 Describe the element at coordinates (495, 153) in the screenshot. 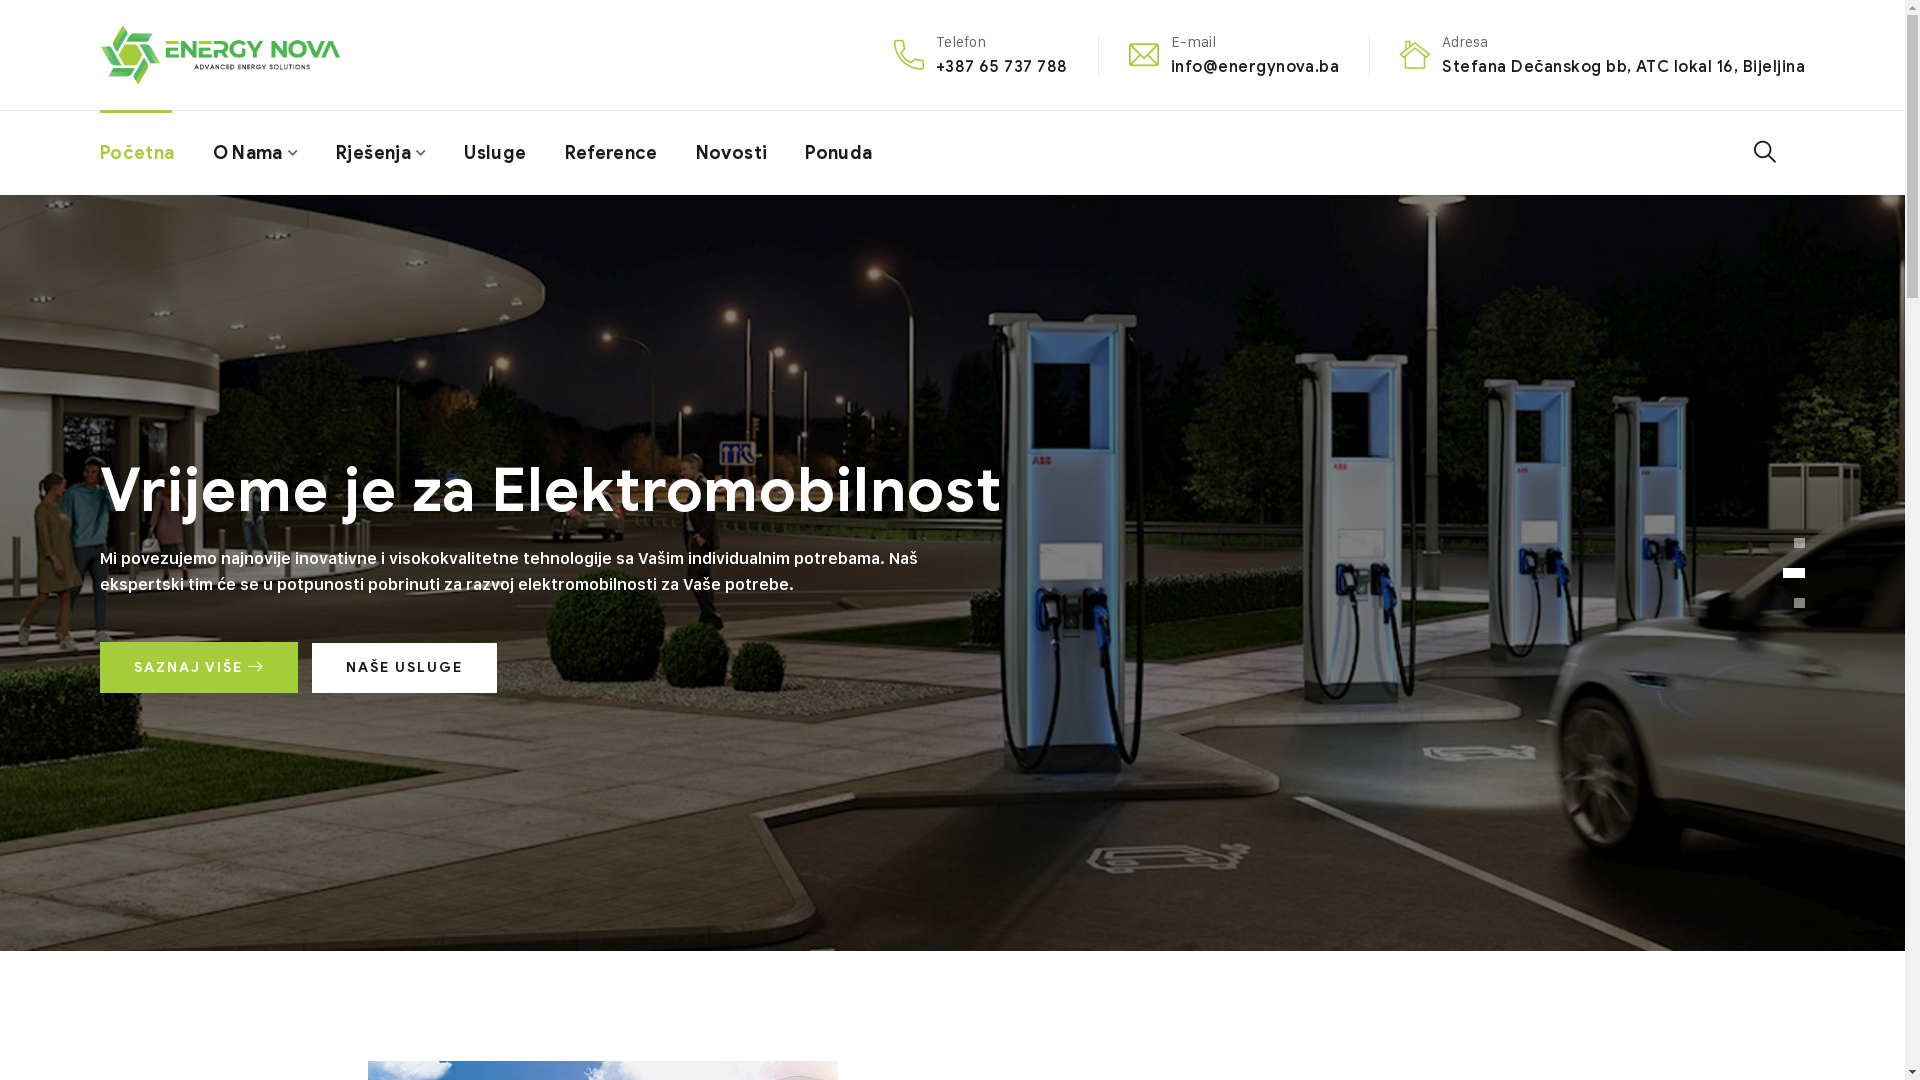

I see `Usluge` at that location.